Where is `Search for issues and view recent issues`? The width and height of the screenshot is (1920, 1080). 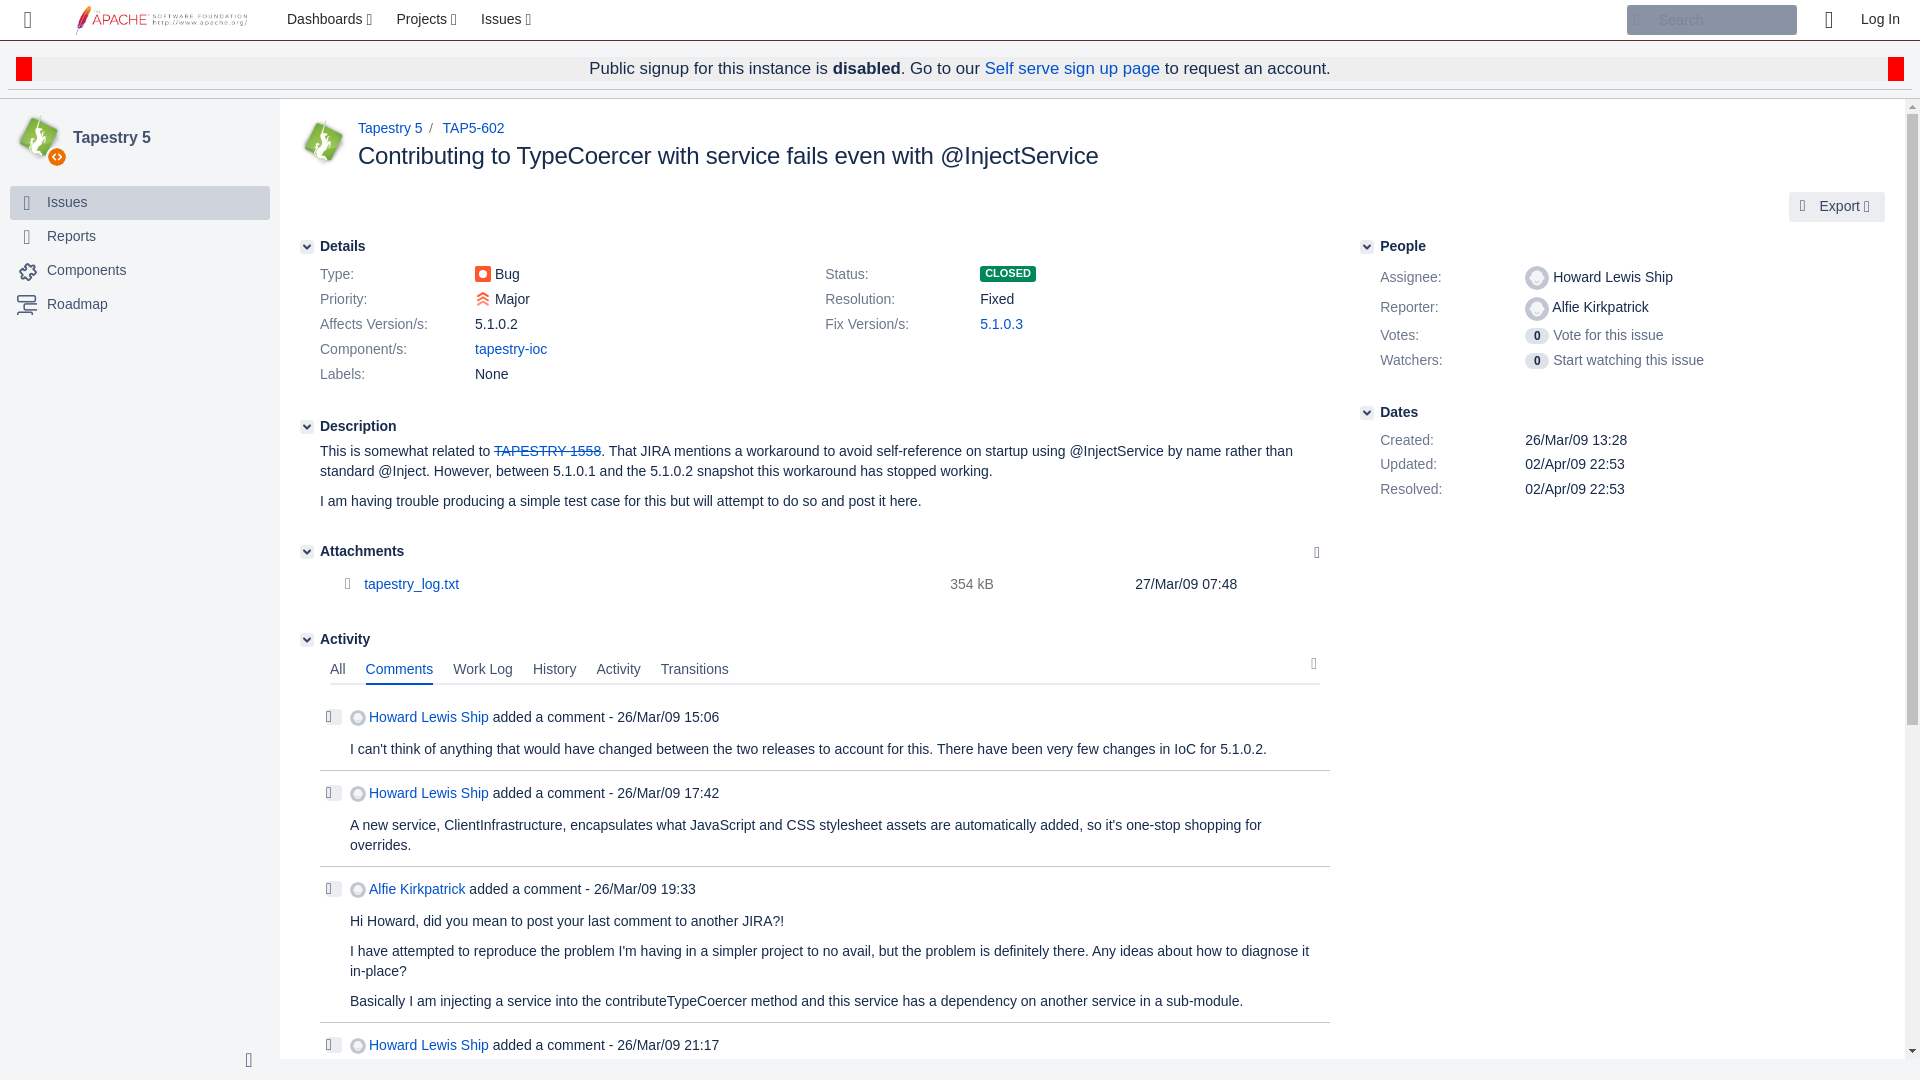
Search for issues and view recent issues is located at coordinates (508, 20).